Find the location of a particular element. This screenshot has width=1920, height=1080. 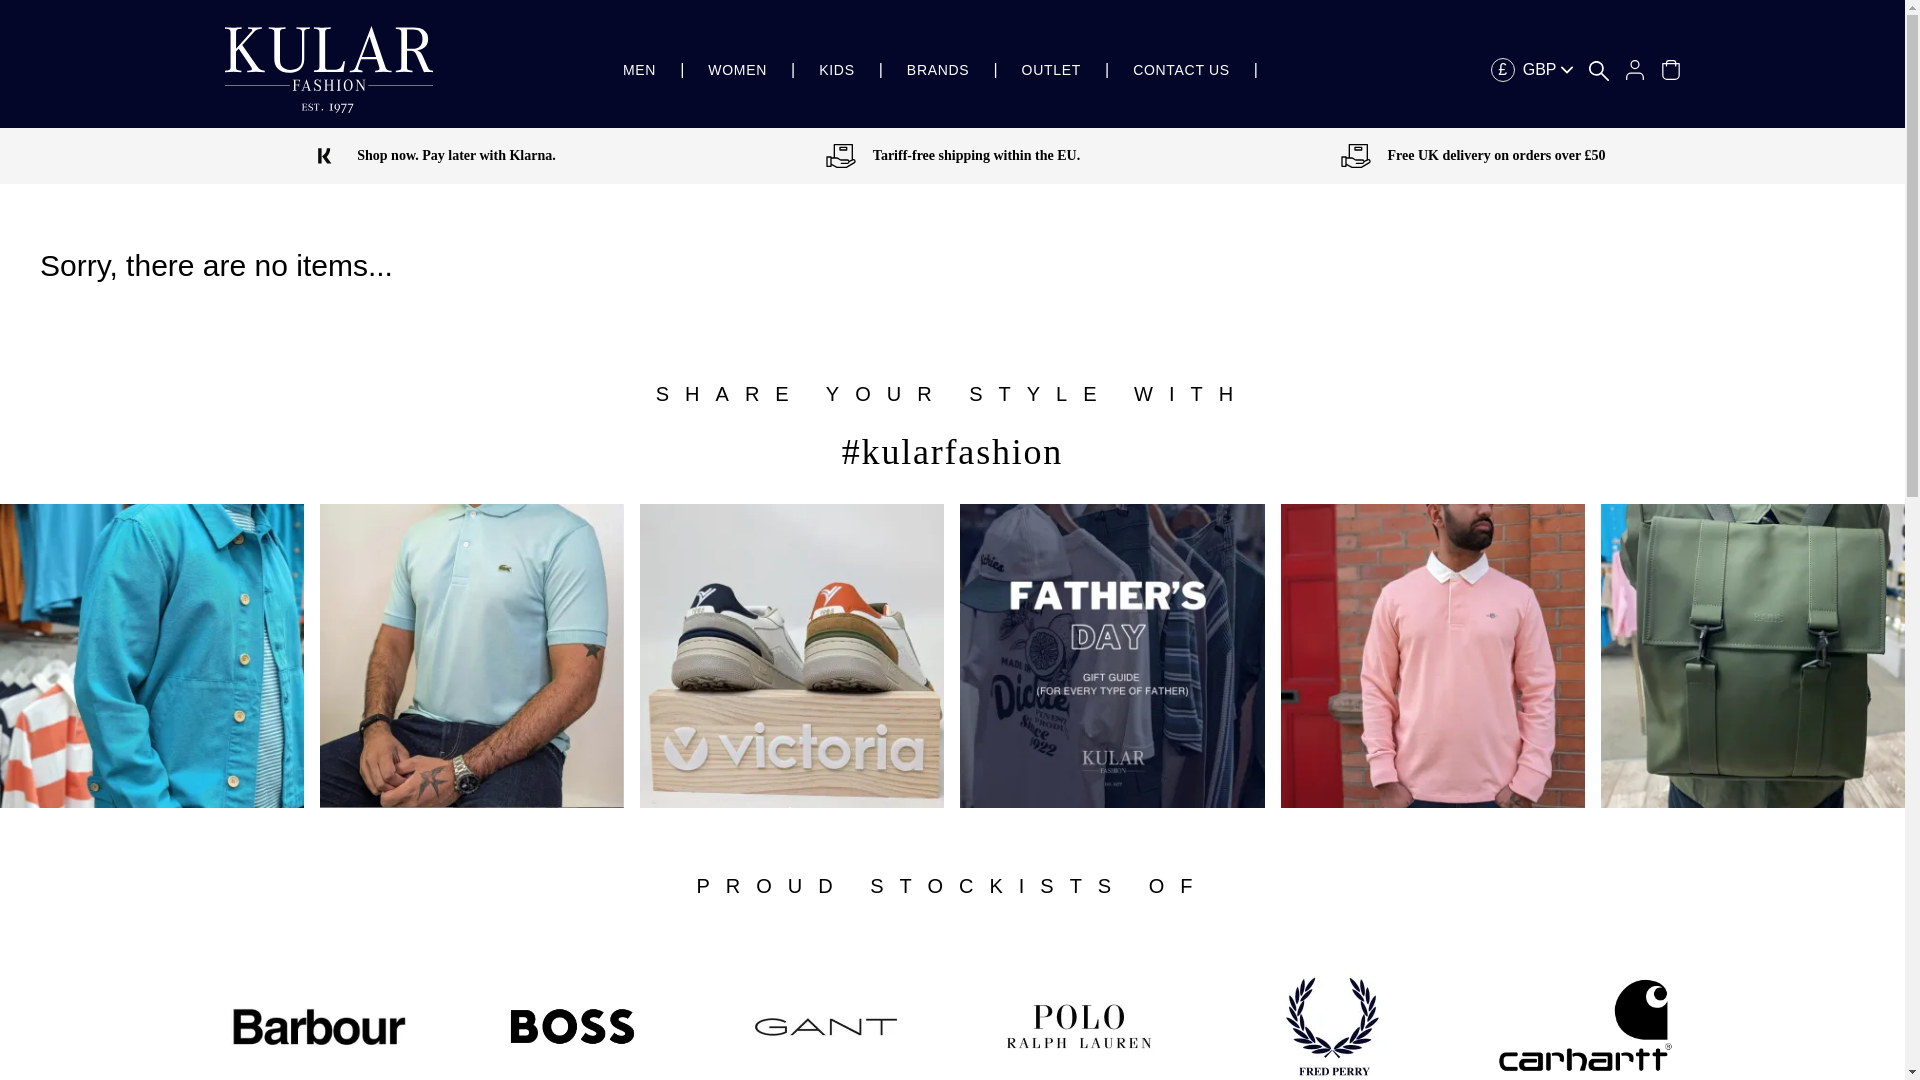

Barbour is located at coordinates (318, 1027).